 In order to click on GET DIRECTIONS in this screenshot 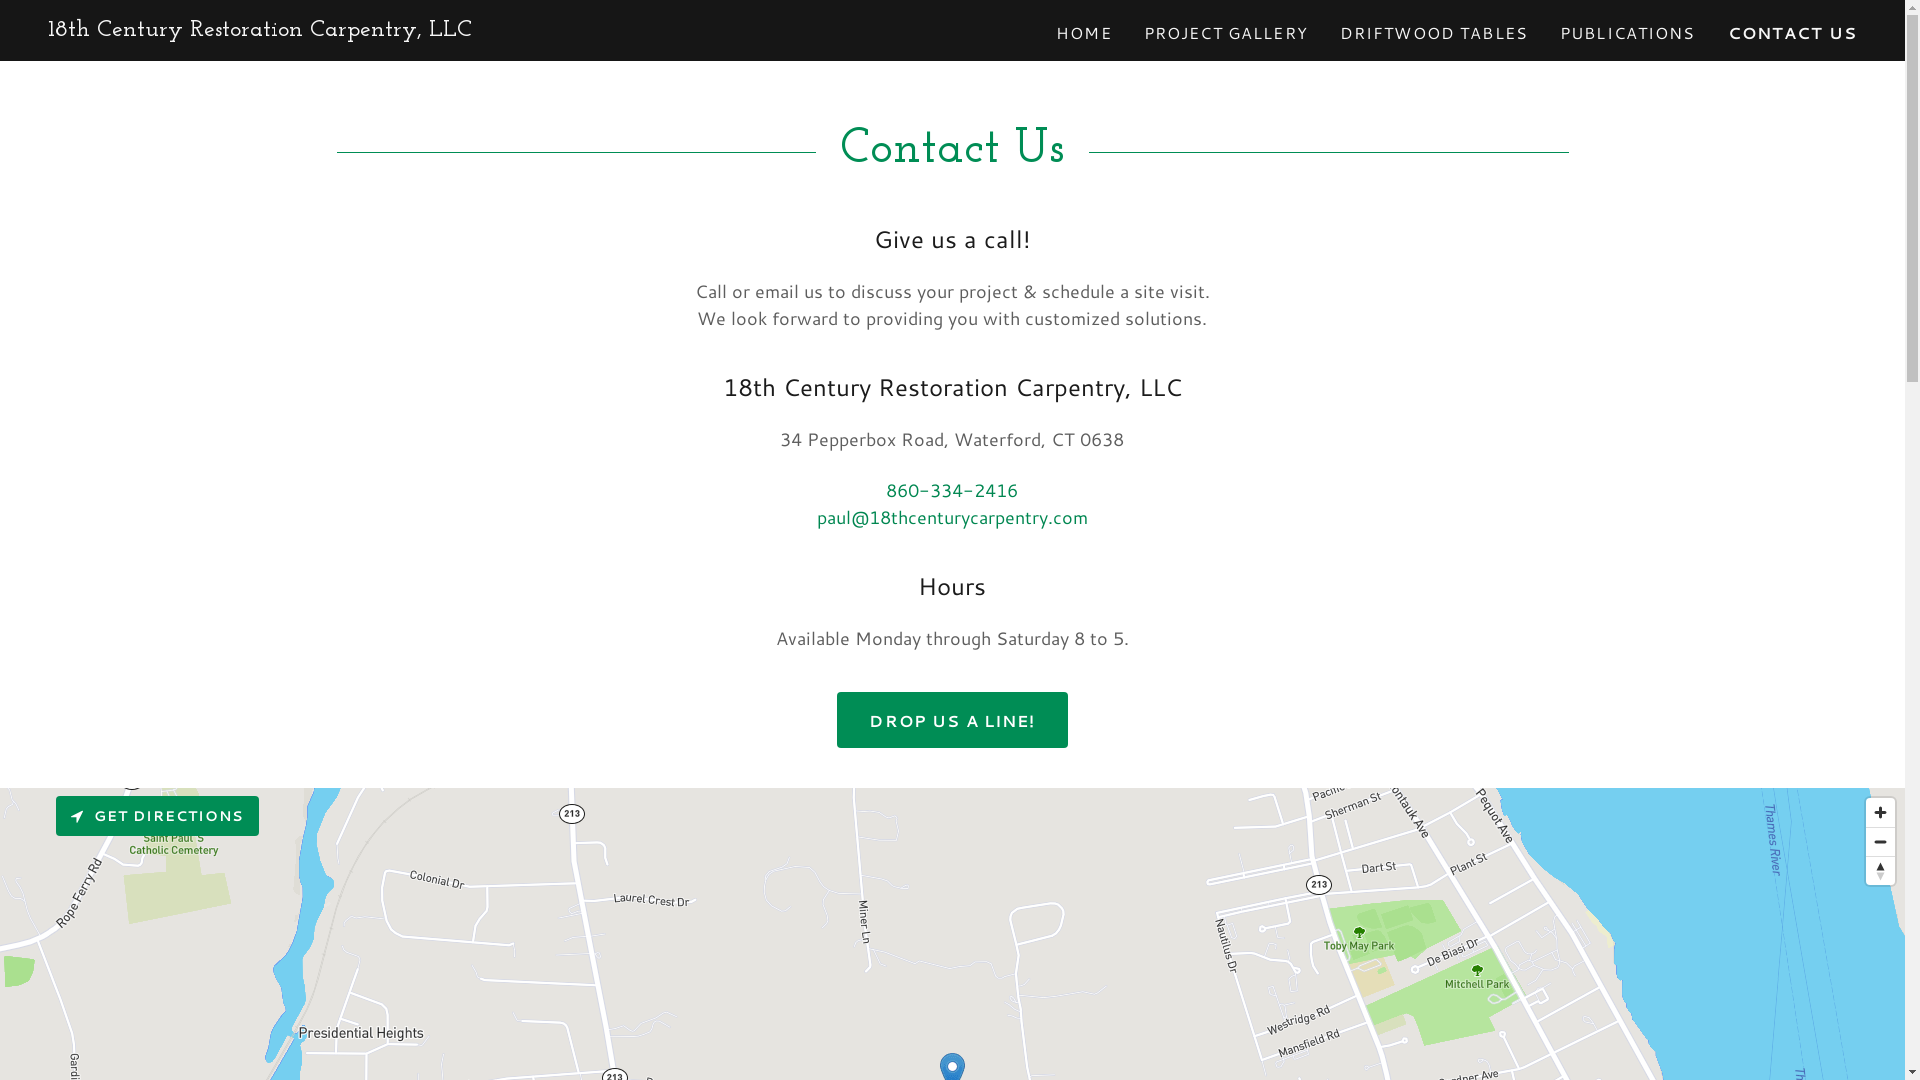, I will do `click(158, 816)`.